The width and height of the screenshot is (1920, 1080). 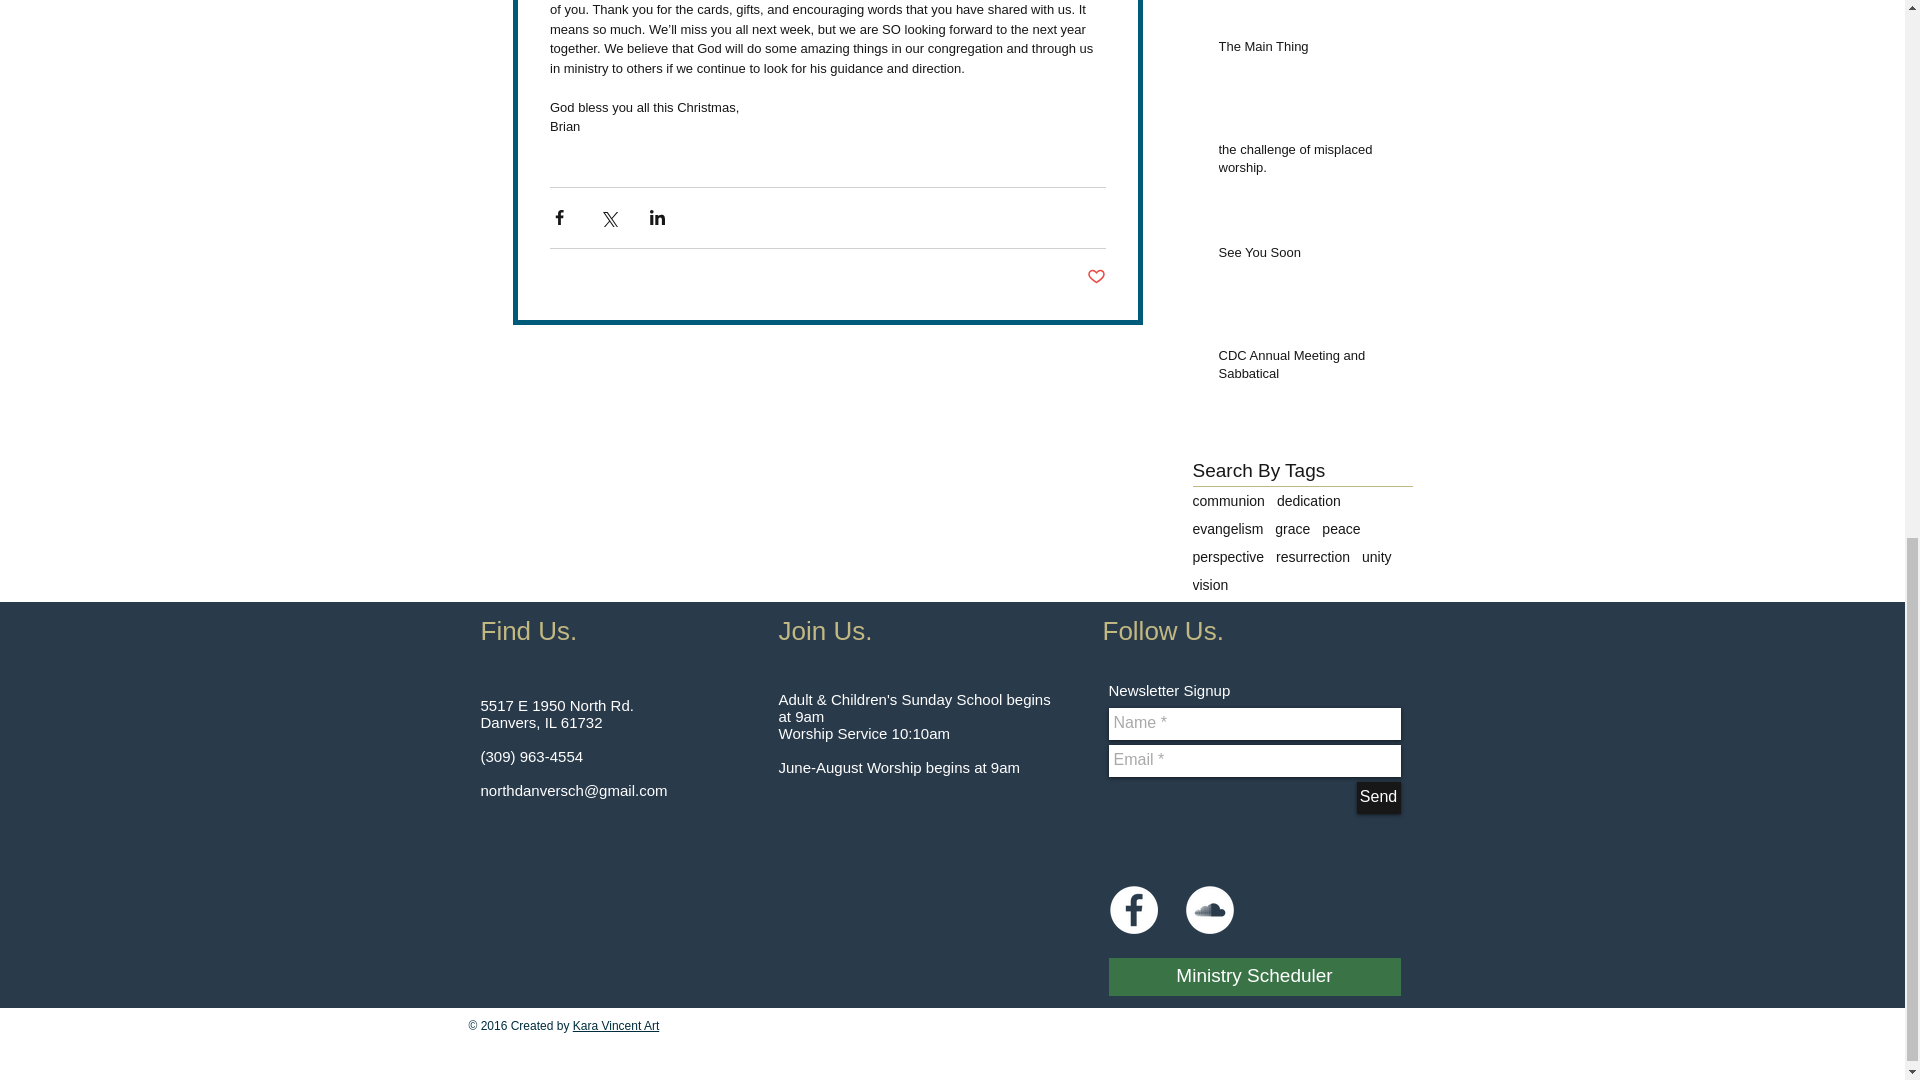 What do you see at coordinates (1308, 50) in the screenshot?
I see `The Main Thing` at bounding box center [1308, 50].